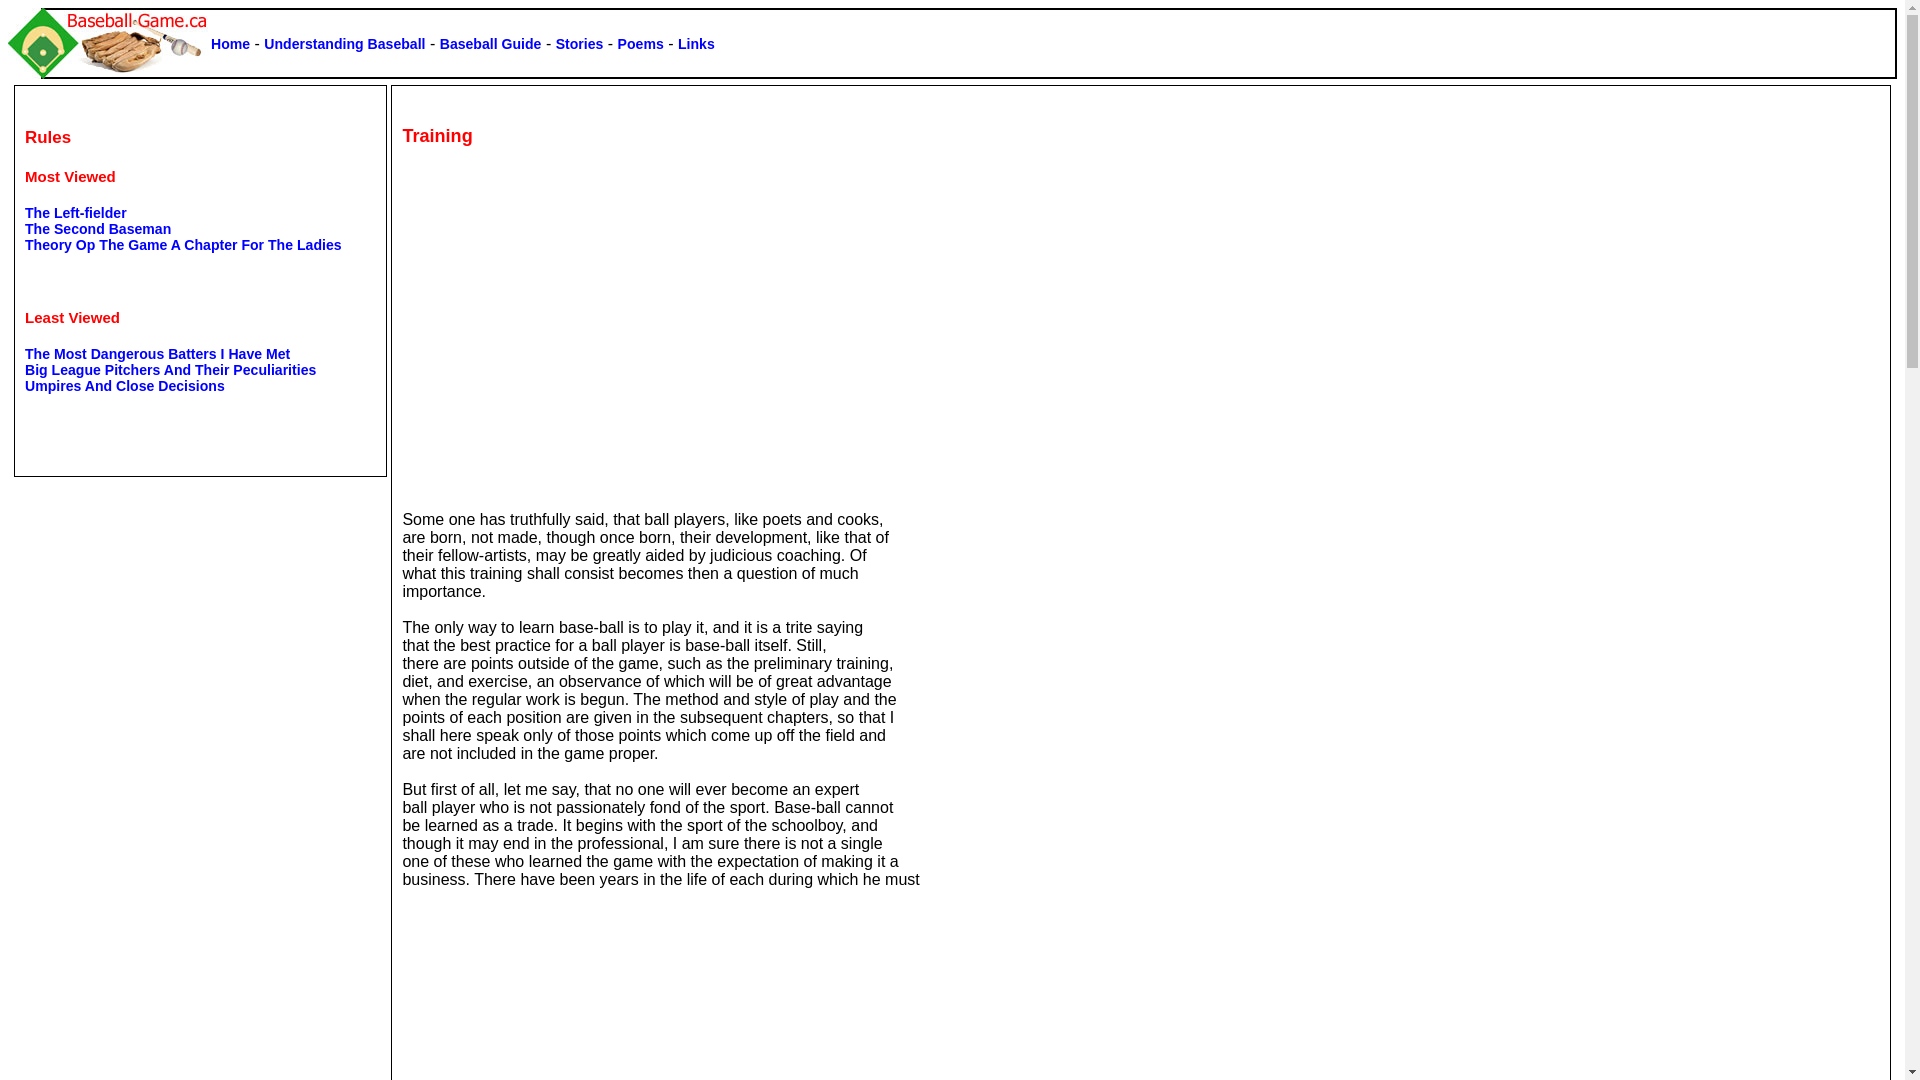 This screenshot has width=1920, height=1080. I want to click on Poems, so click(641, 44).